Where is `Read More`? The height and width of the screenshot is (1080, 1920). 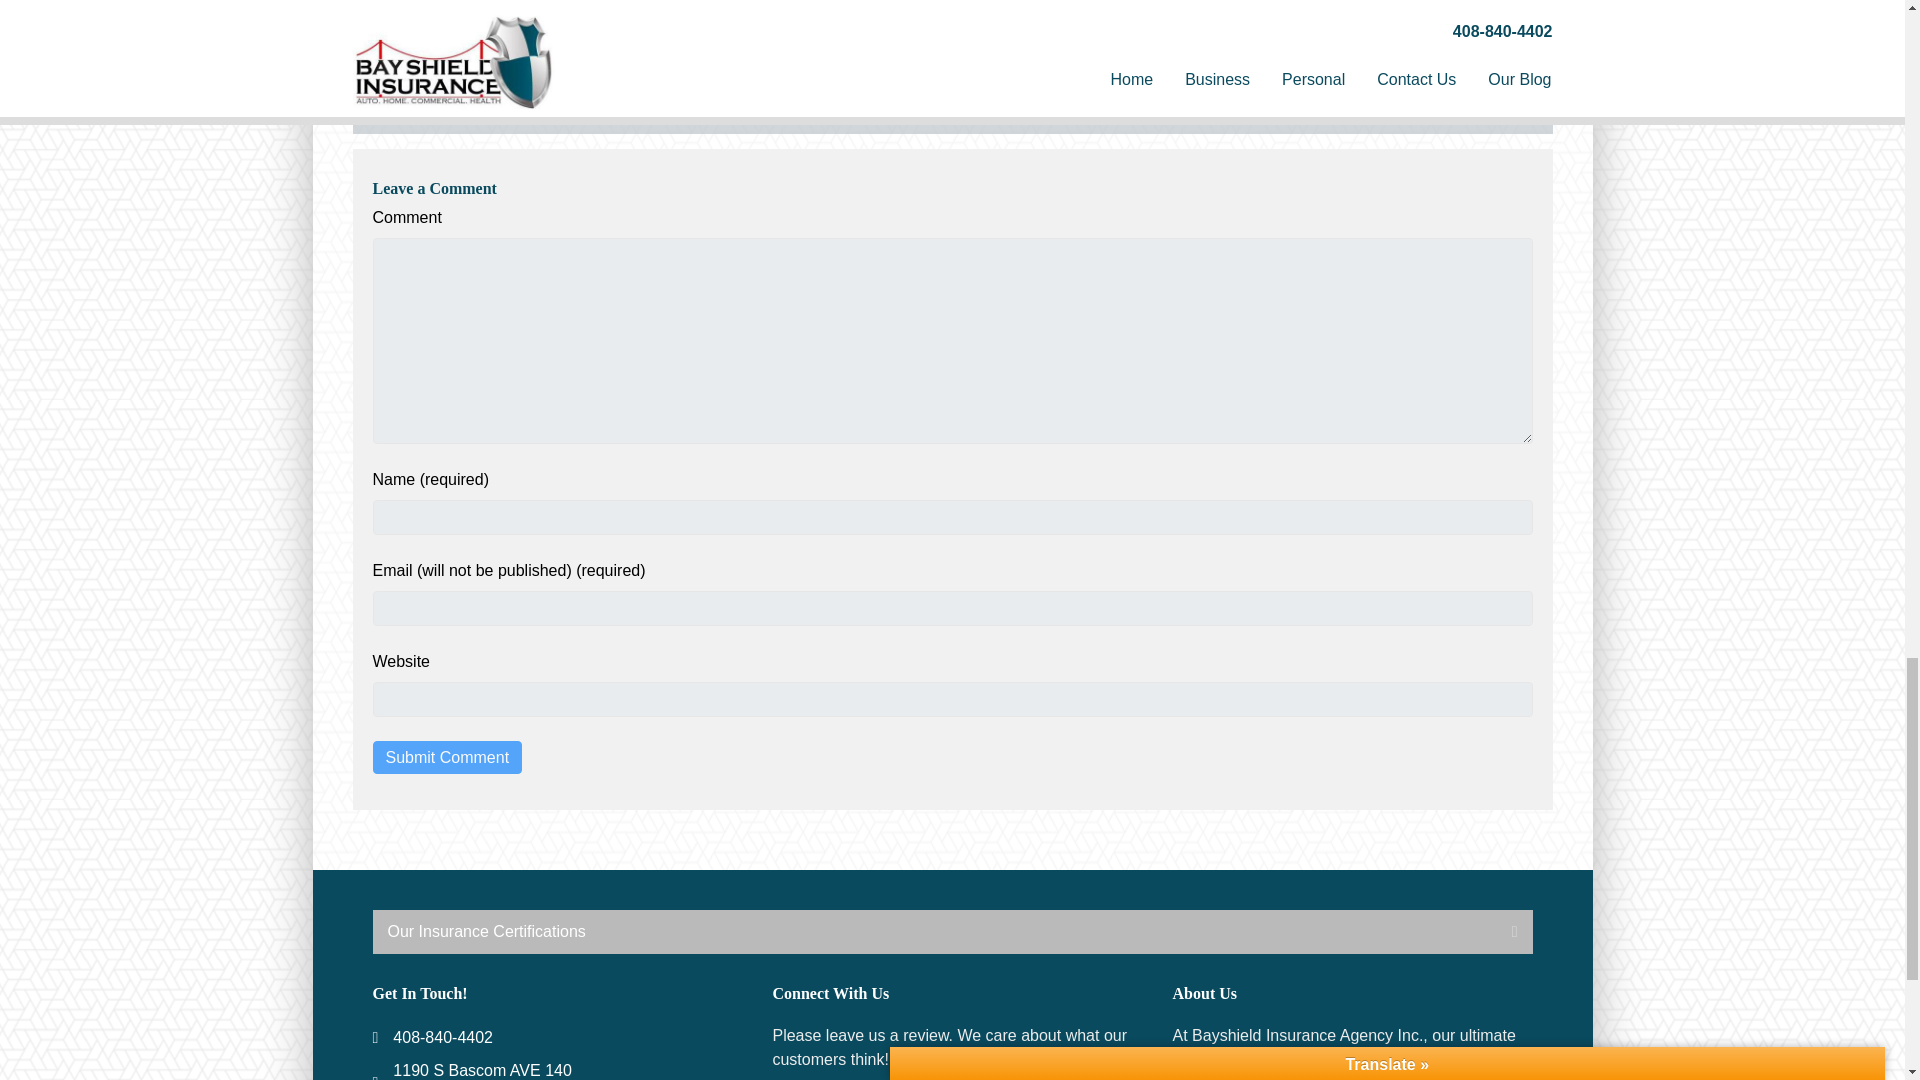 Read More is located at coordinates (1022, 15).